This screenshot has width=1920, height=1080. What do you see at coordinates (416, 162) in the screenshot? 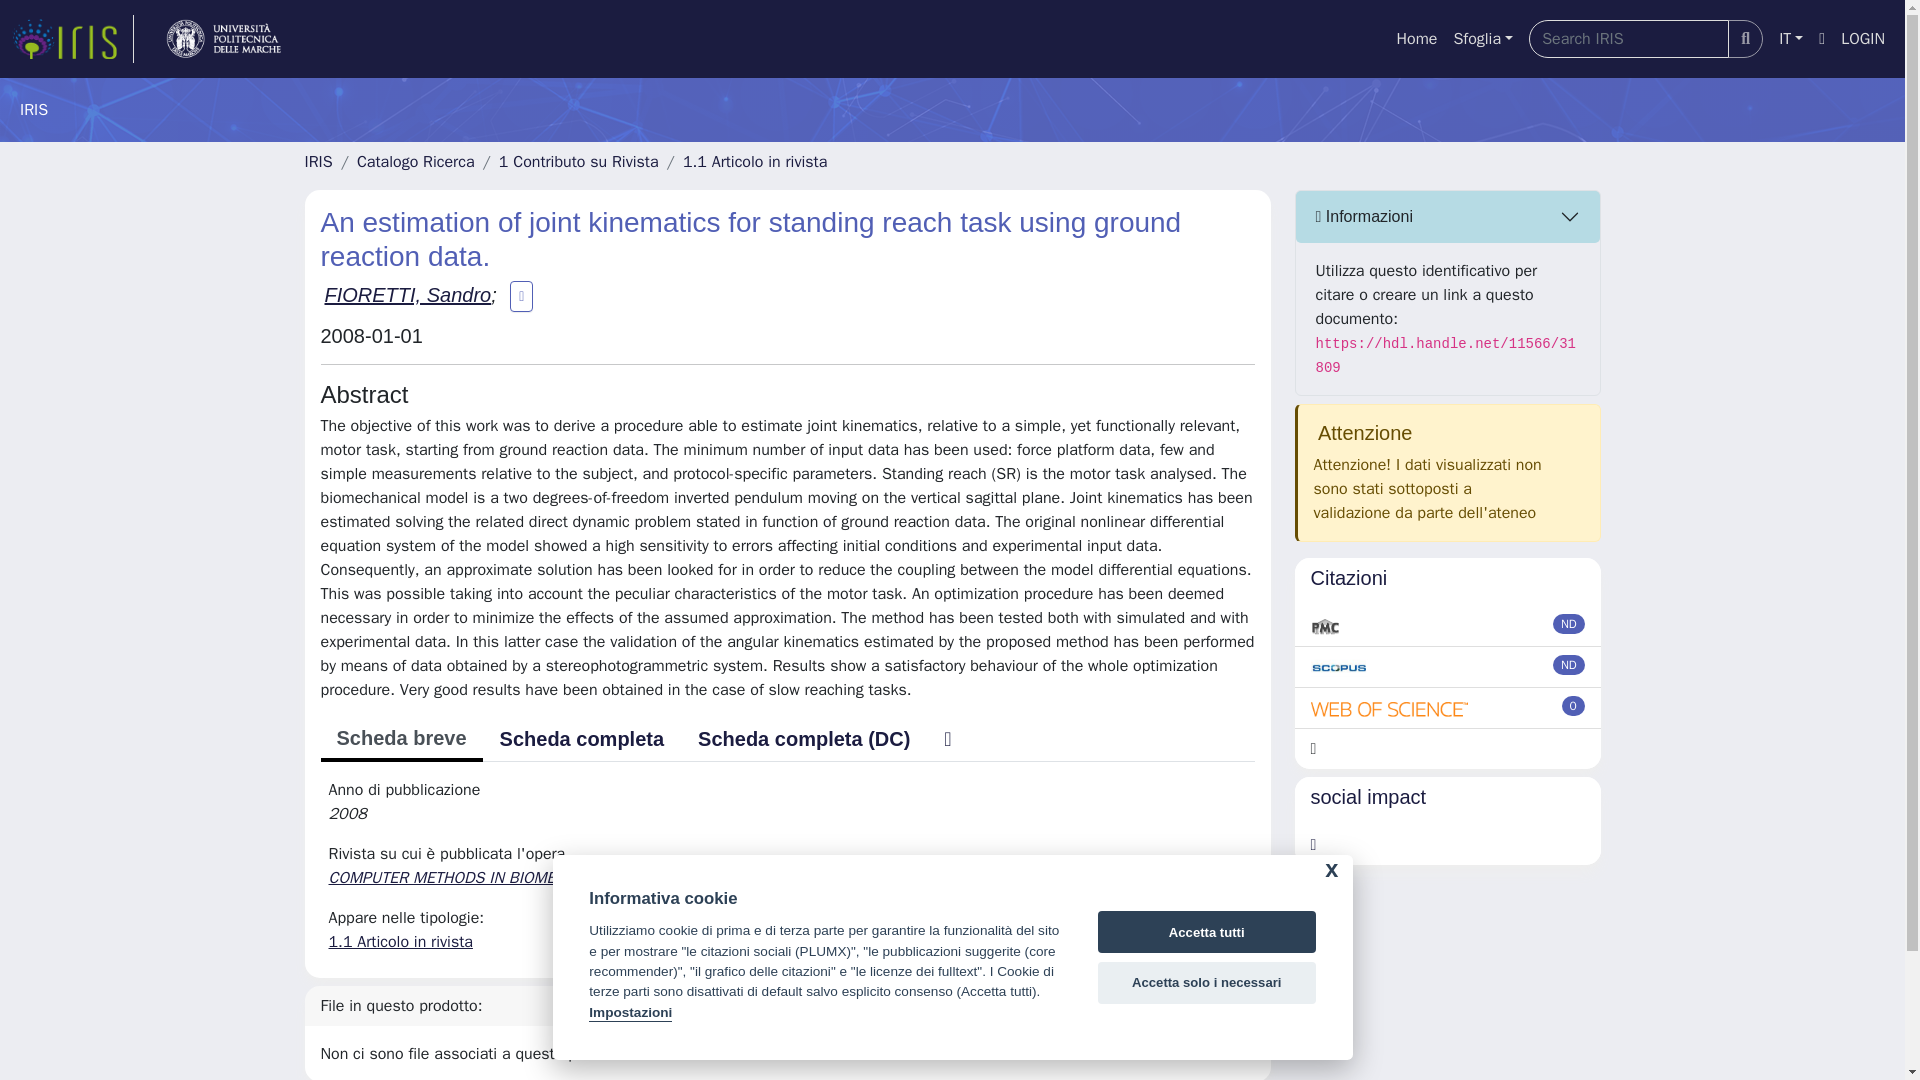
I see `Catalogo Ricerca` at bounding box center [416, 162].